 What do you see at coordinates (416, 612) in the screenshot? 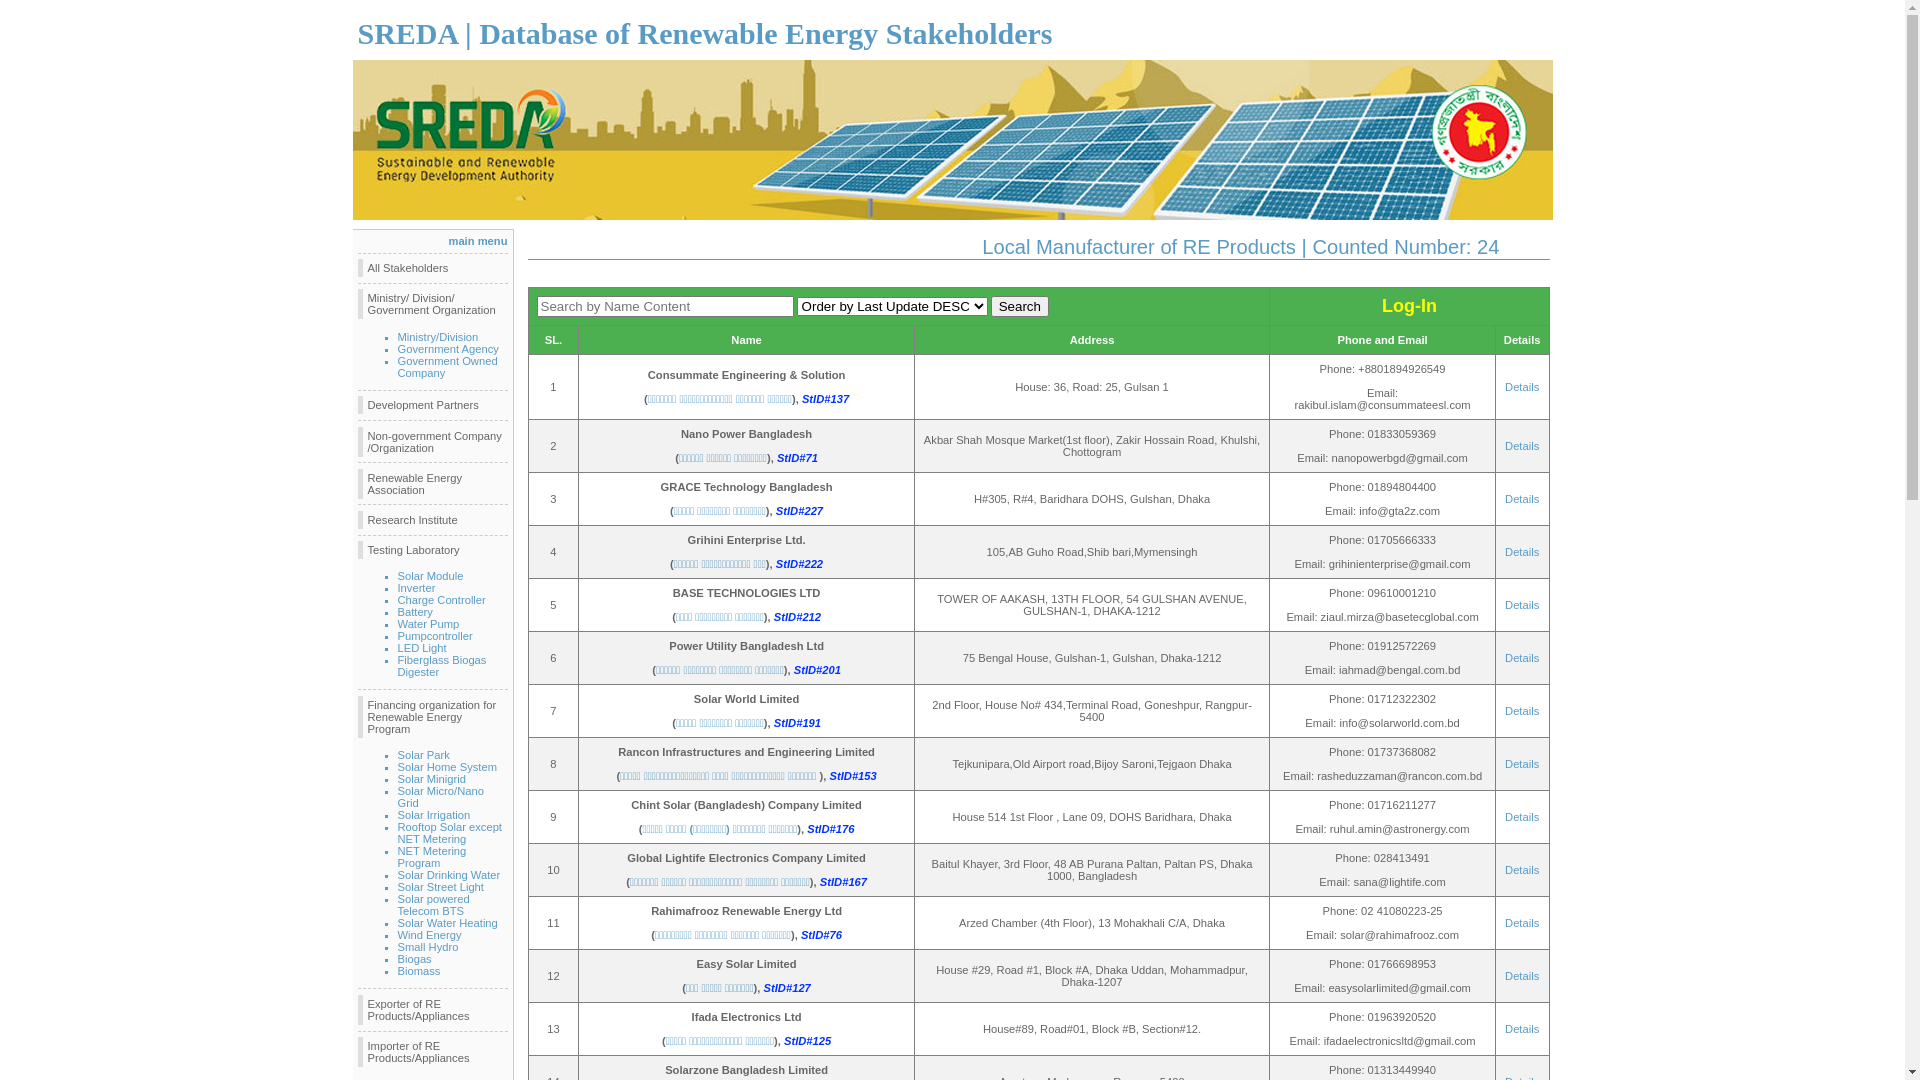
I see `Battery` at bounding box center [416, 612].